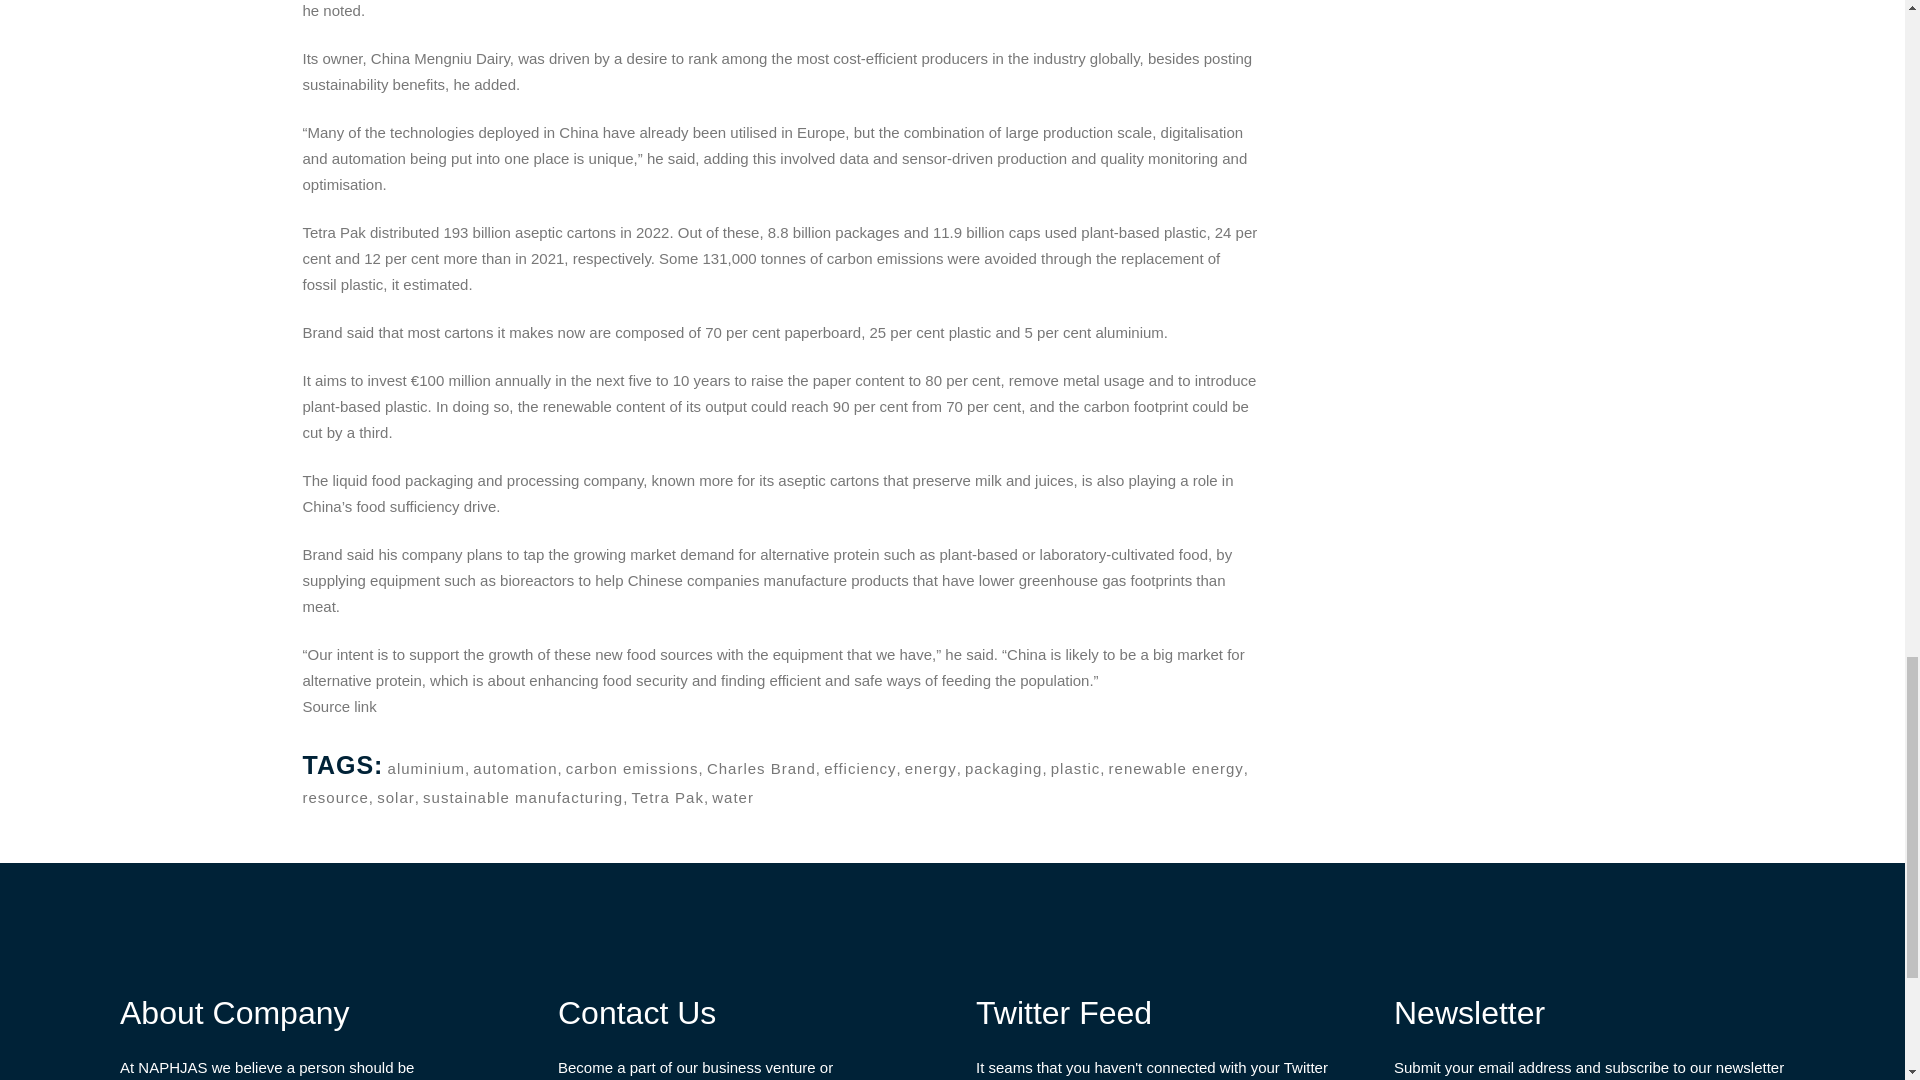 This screenshot has height=1080, width=1920. Describe the element at coordinates (1004, 768) in the screenshot. I see `packaging` at that location.